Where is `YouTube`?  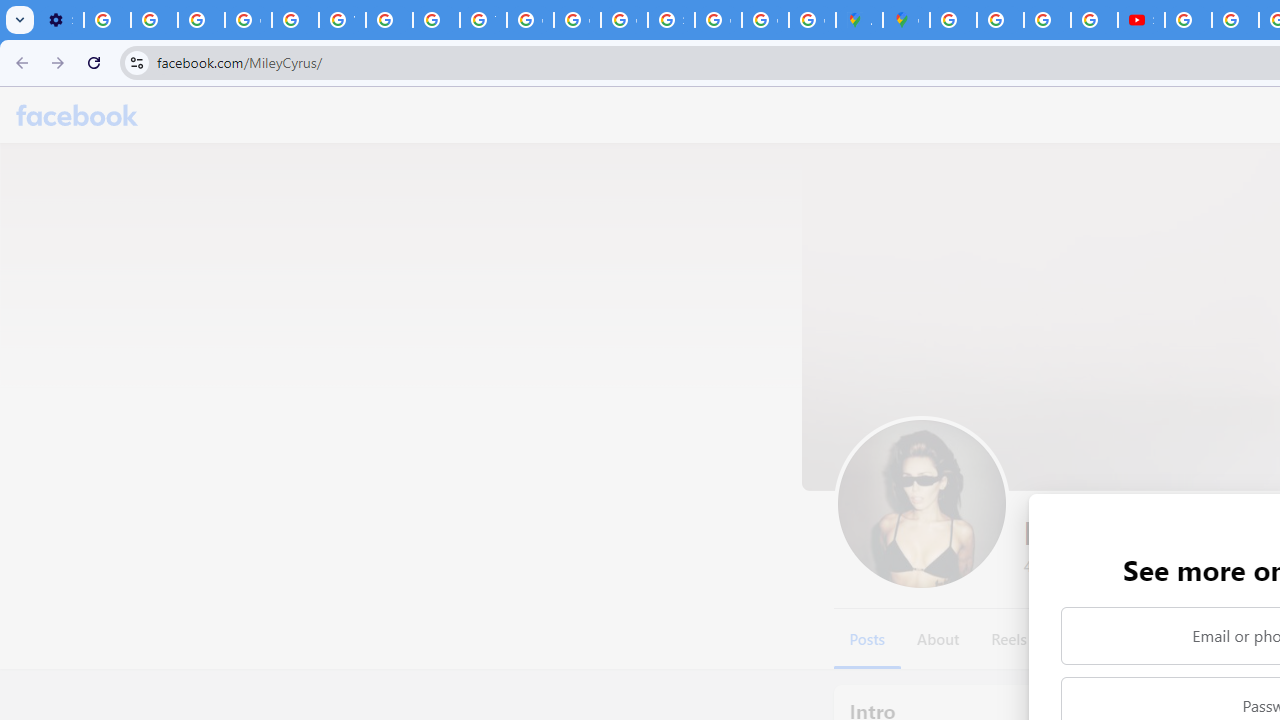 YouTube is located at coordinates (342, 20).